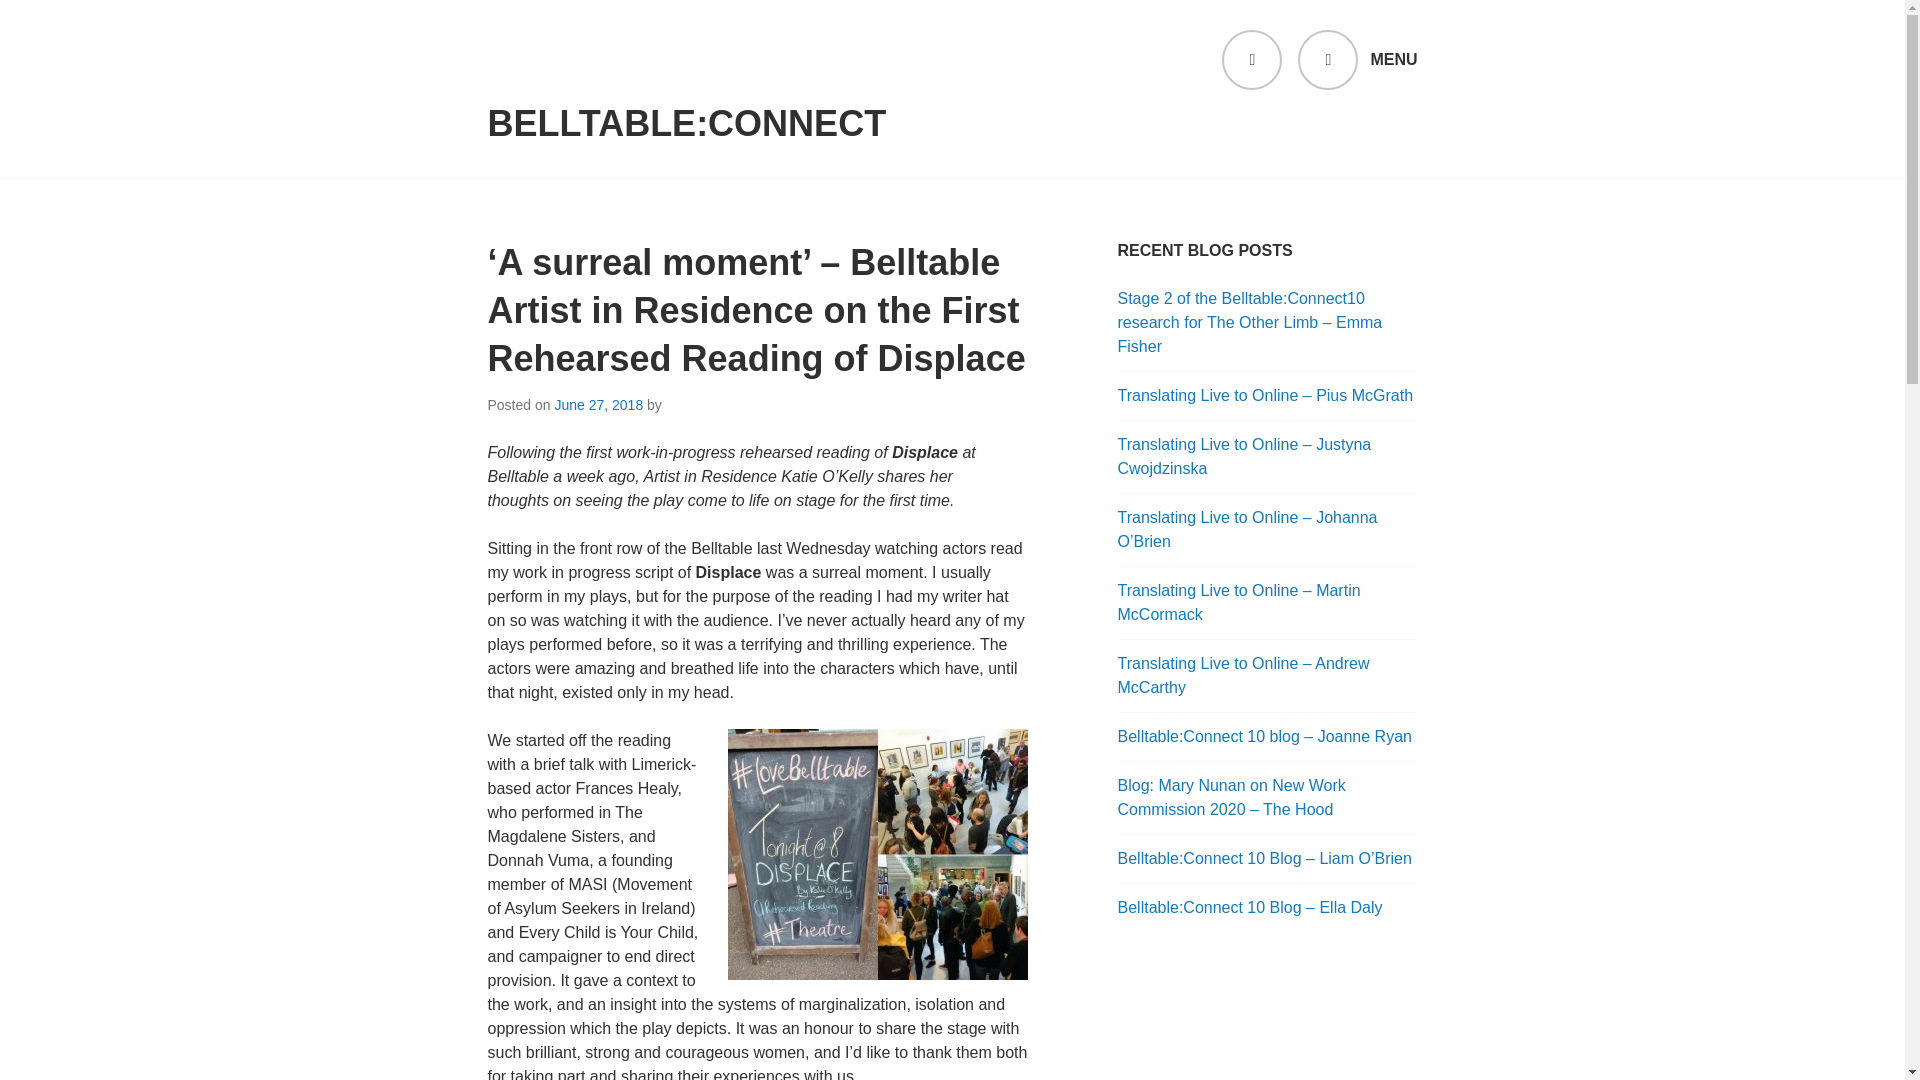 The width and height of the screenshot is (1920, 1080). I want to click on MENU, so click(1356, 60).